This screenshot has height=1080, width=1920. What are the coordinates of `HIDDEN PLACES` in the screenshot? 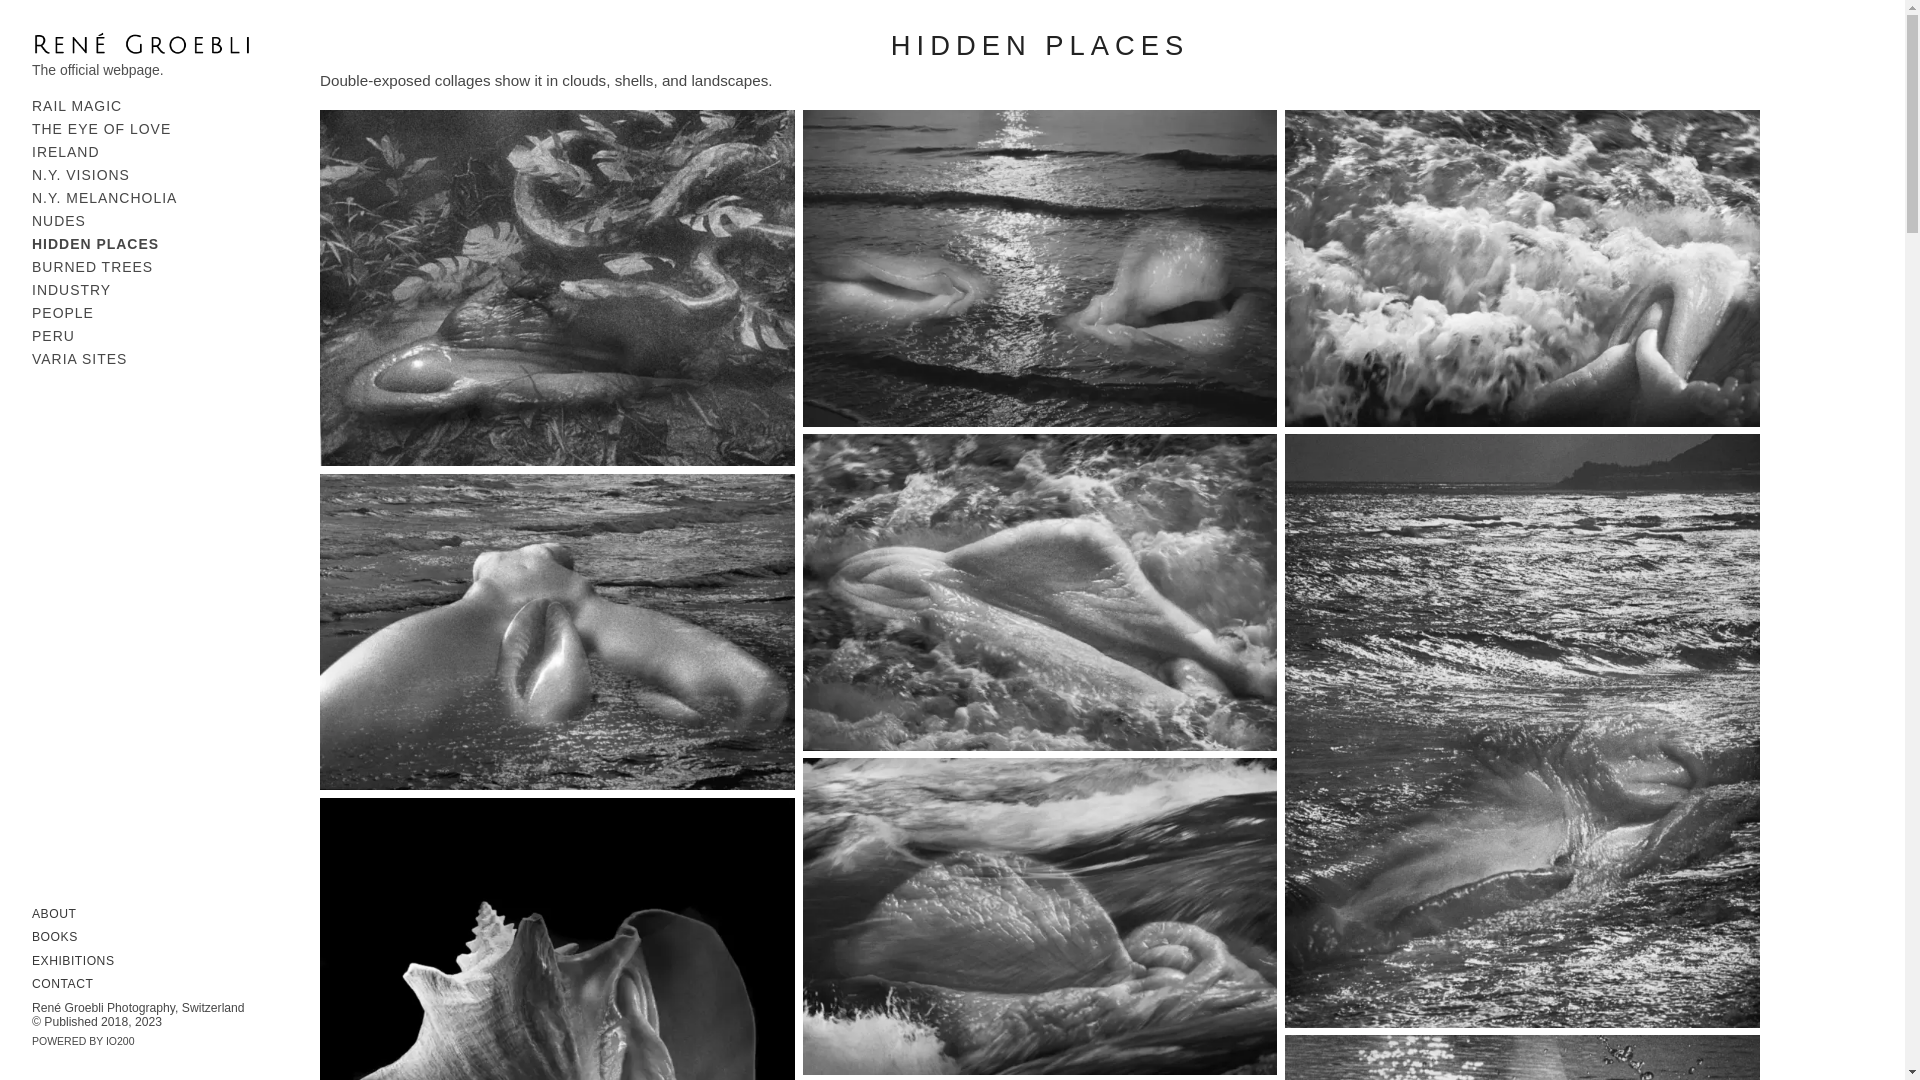 It's located at (96, 244).